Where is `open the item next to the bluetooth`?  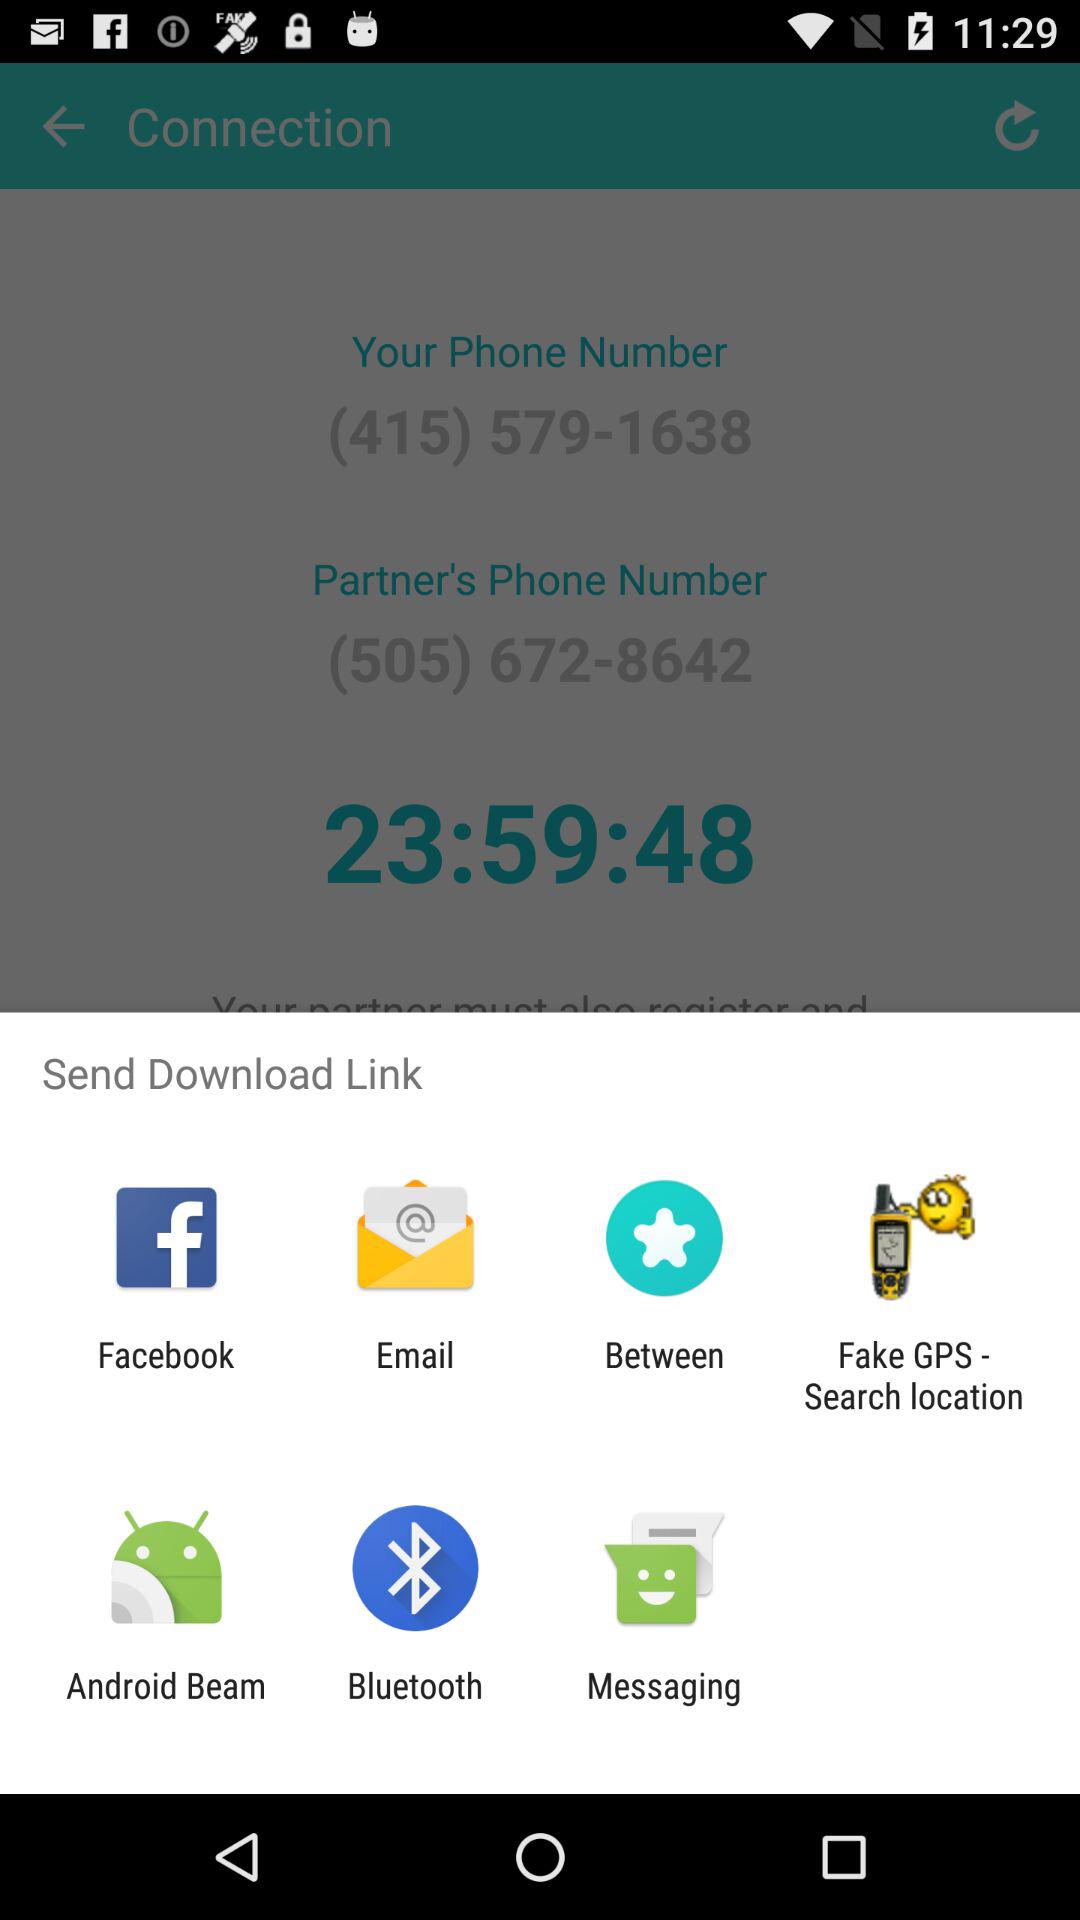
open the item next to the bluetooth is located at coordinates (664, 1706).